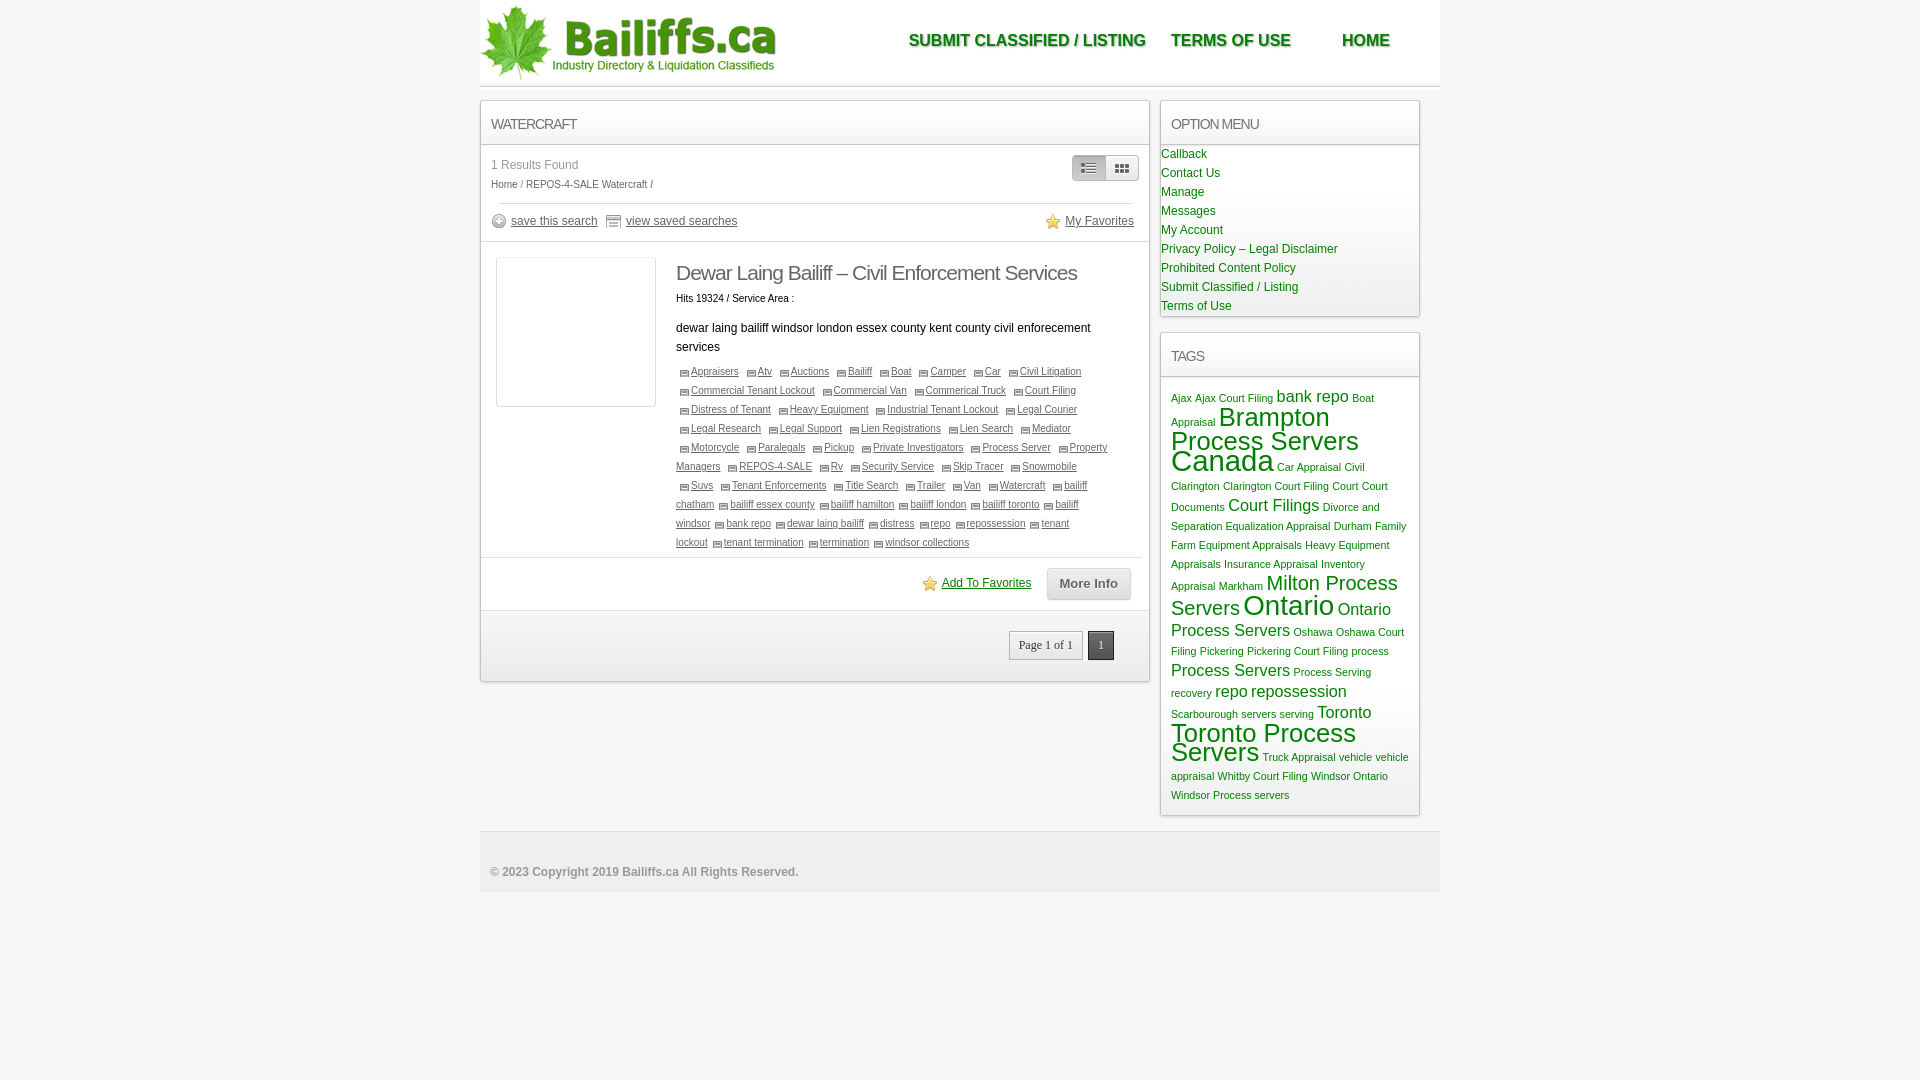  What do you see at coordinates (1333, 672) in the screenshot?
I see `Process Serving` at bounding box center [1333, 672].